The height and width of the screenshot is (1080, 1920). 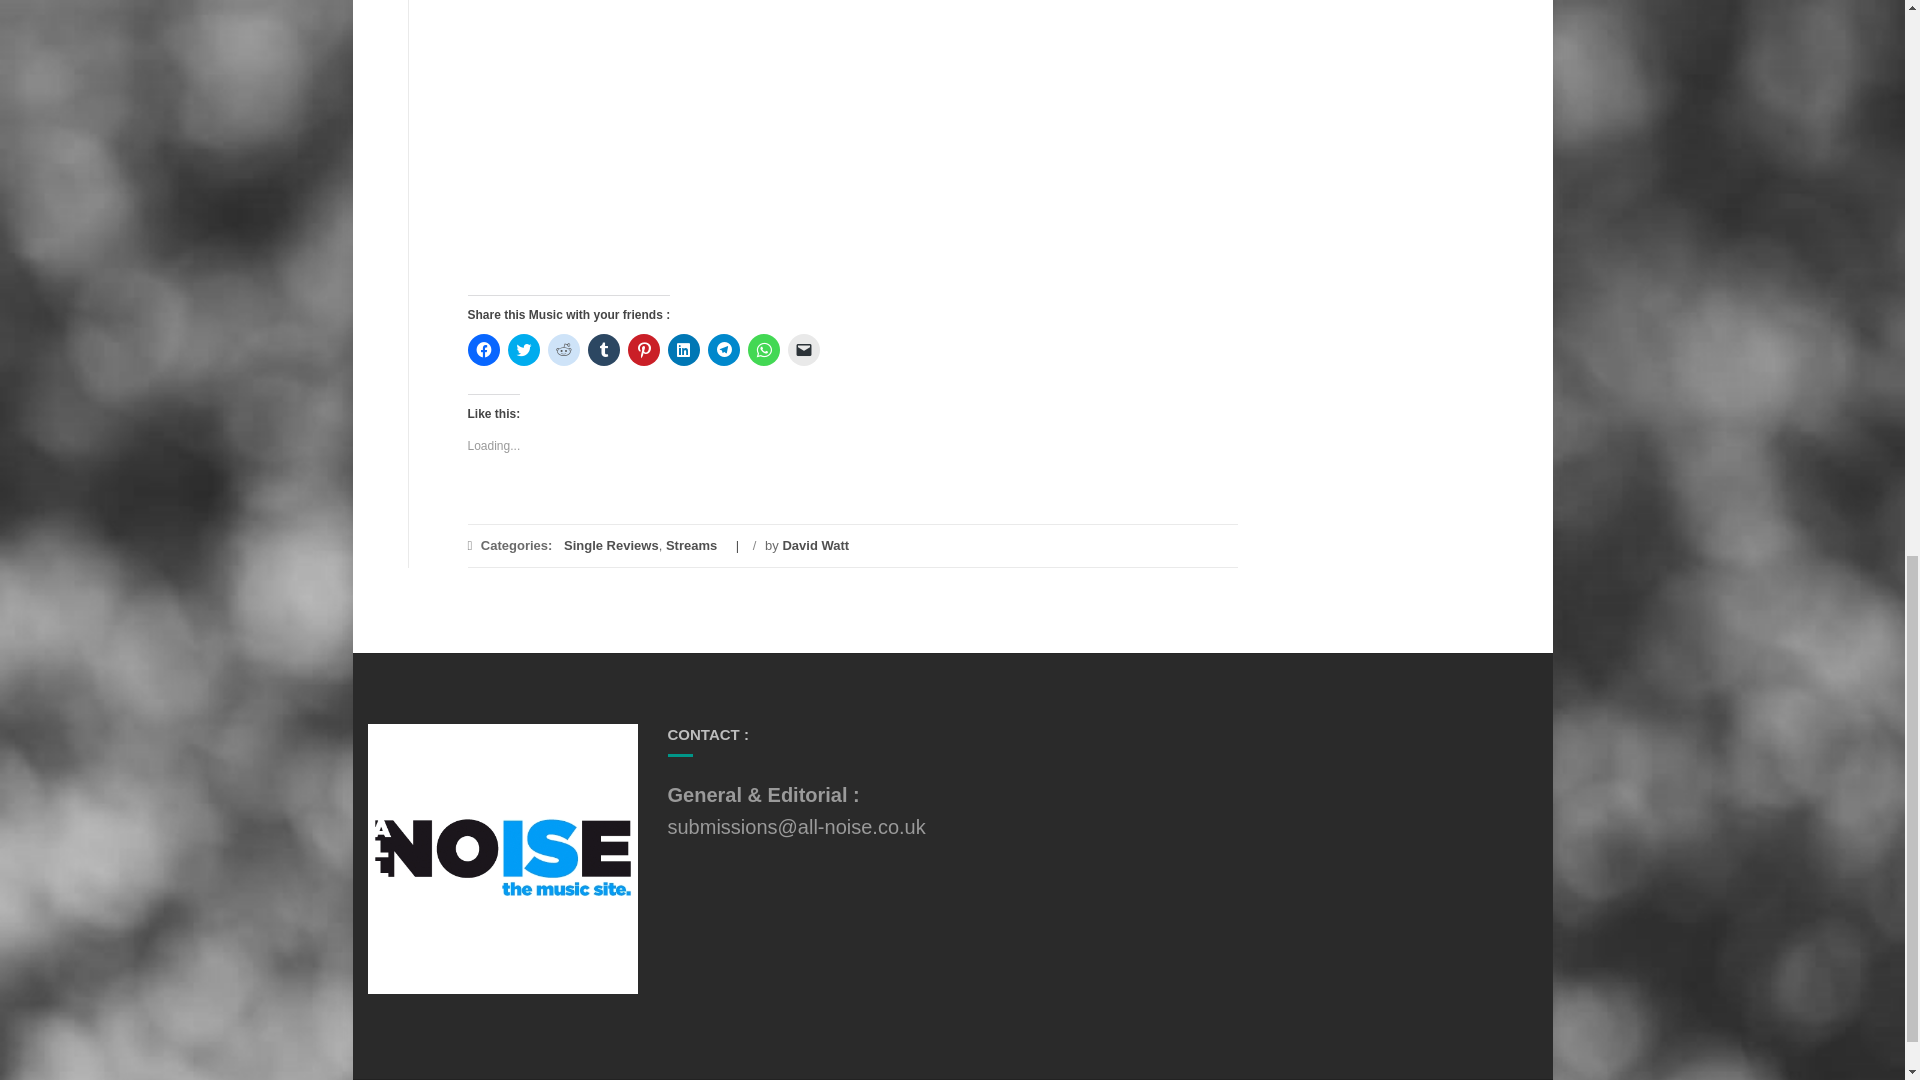 I want to click on Click to email a link to a friend, so click(x=803, y=350).